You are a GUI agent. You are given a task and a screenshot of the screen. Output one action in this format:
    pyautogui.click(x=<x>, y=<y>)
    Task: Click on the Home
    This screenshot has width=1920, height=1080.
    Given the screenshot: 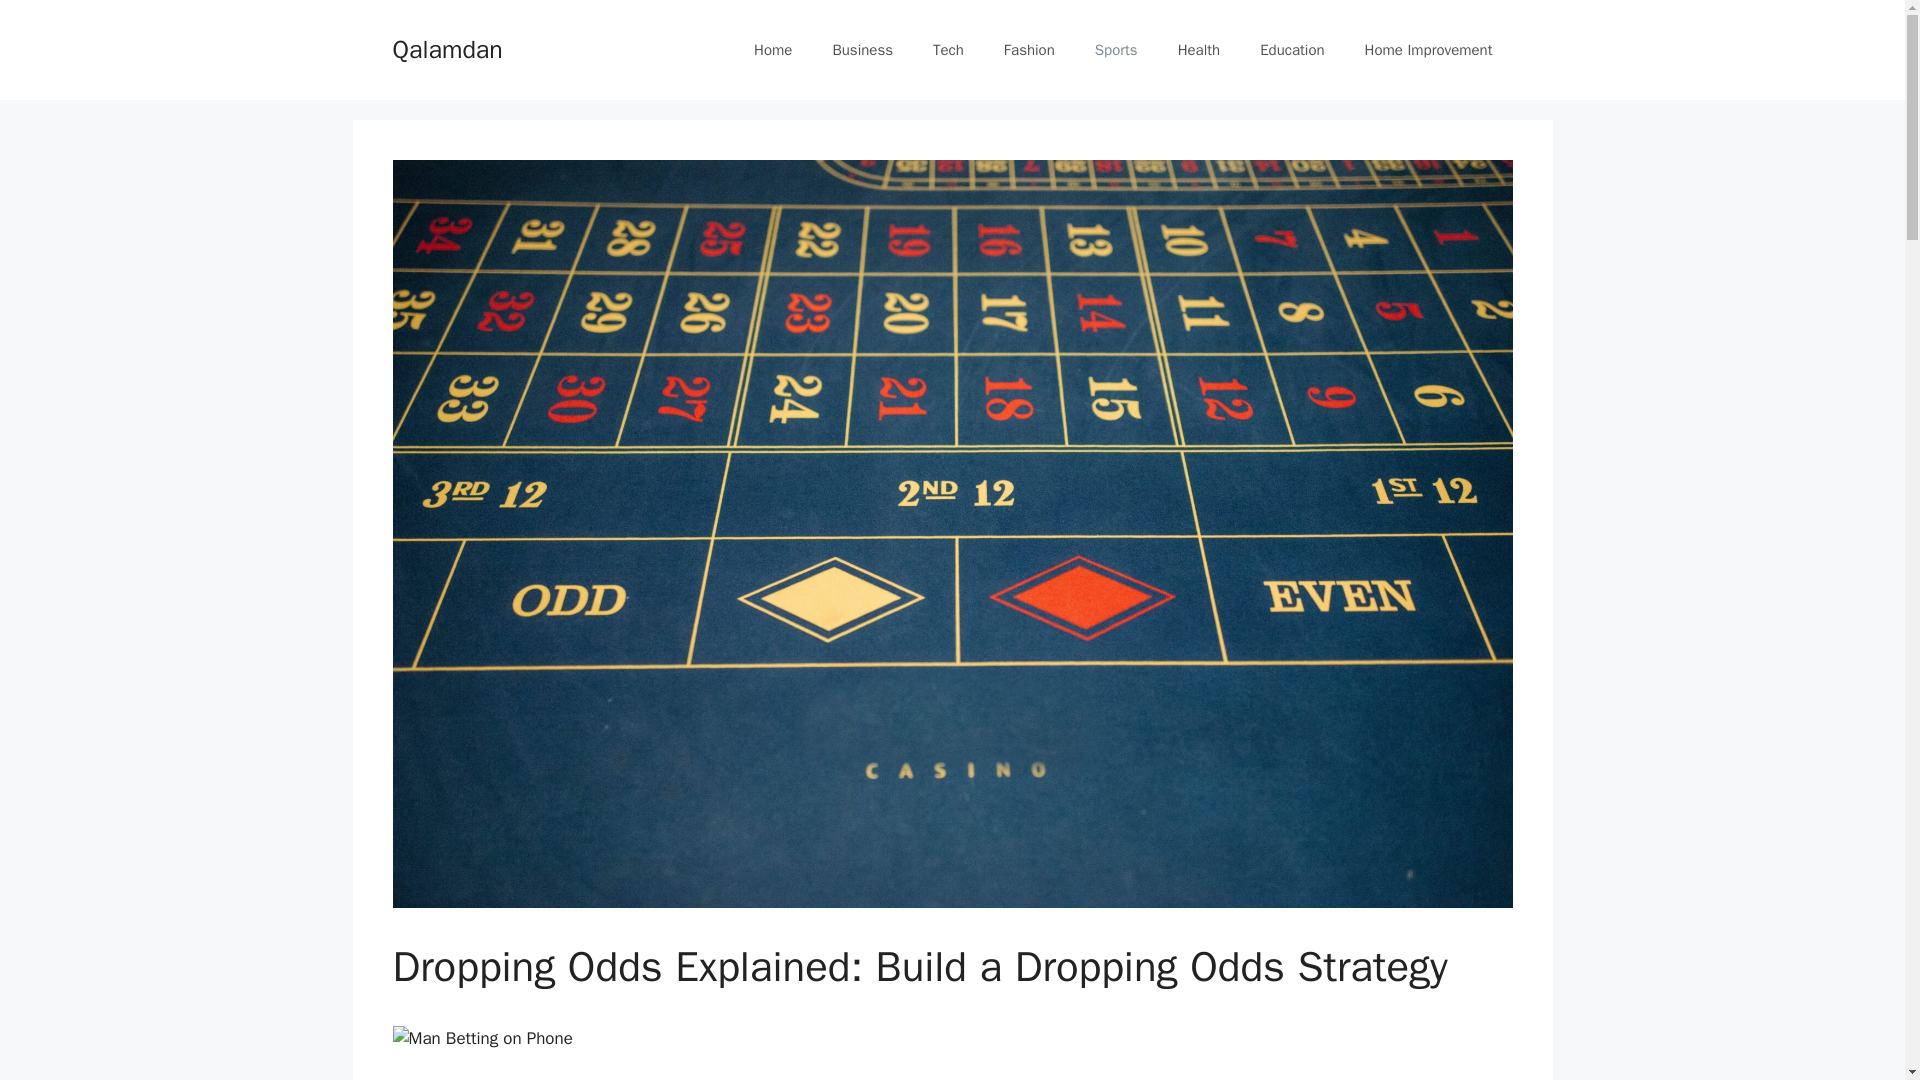 What is the action you would take?
    pyautogui.click(x=772, y=50)
    